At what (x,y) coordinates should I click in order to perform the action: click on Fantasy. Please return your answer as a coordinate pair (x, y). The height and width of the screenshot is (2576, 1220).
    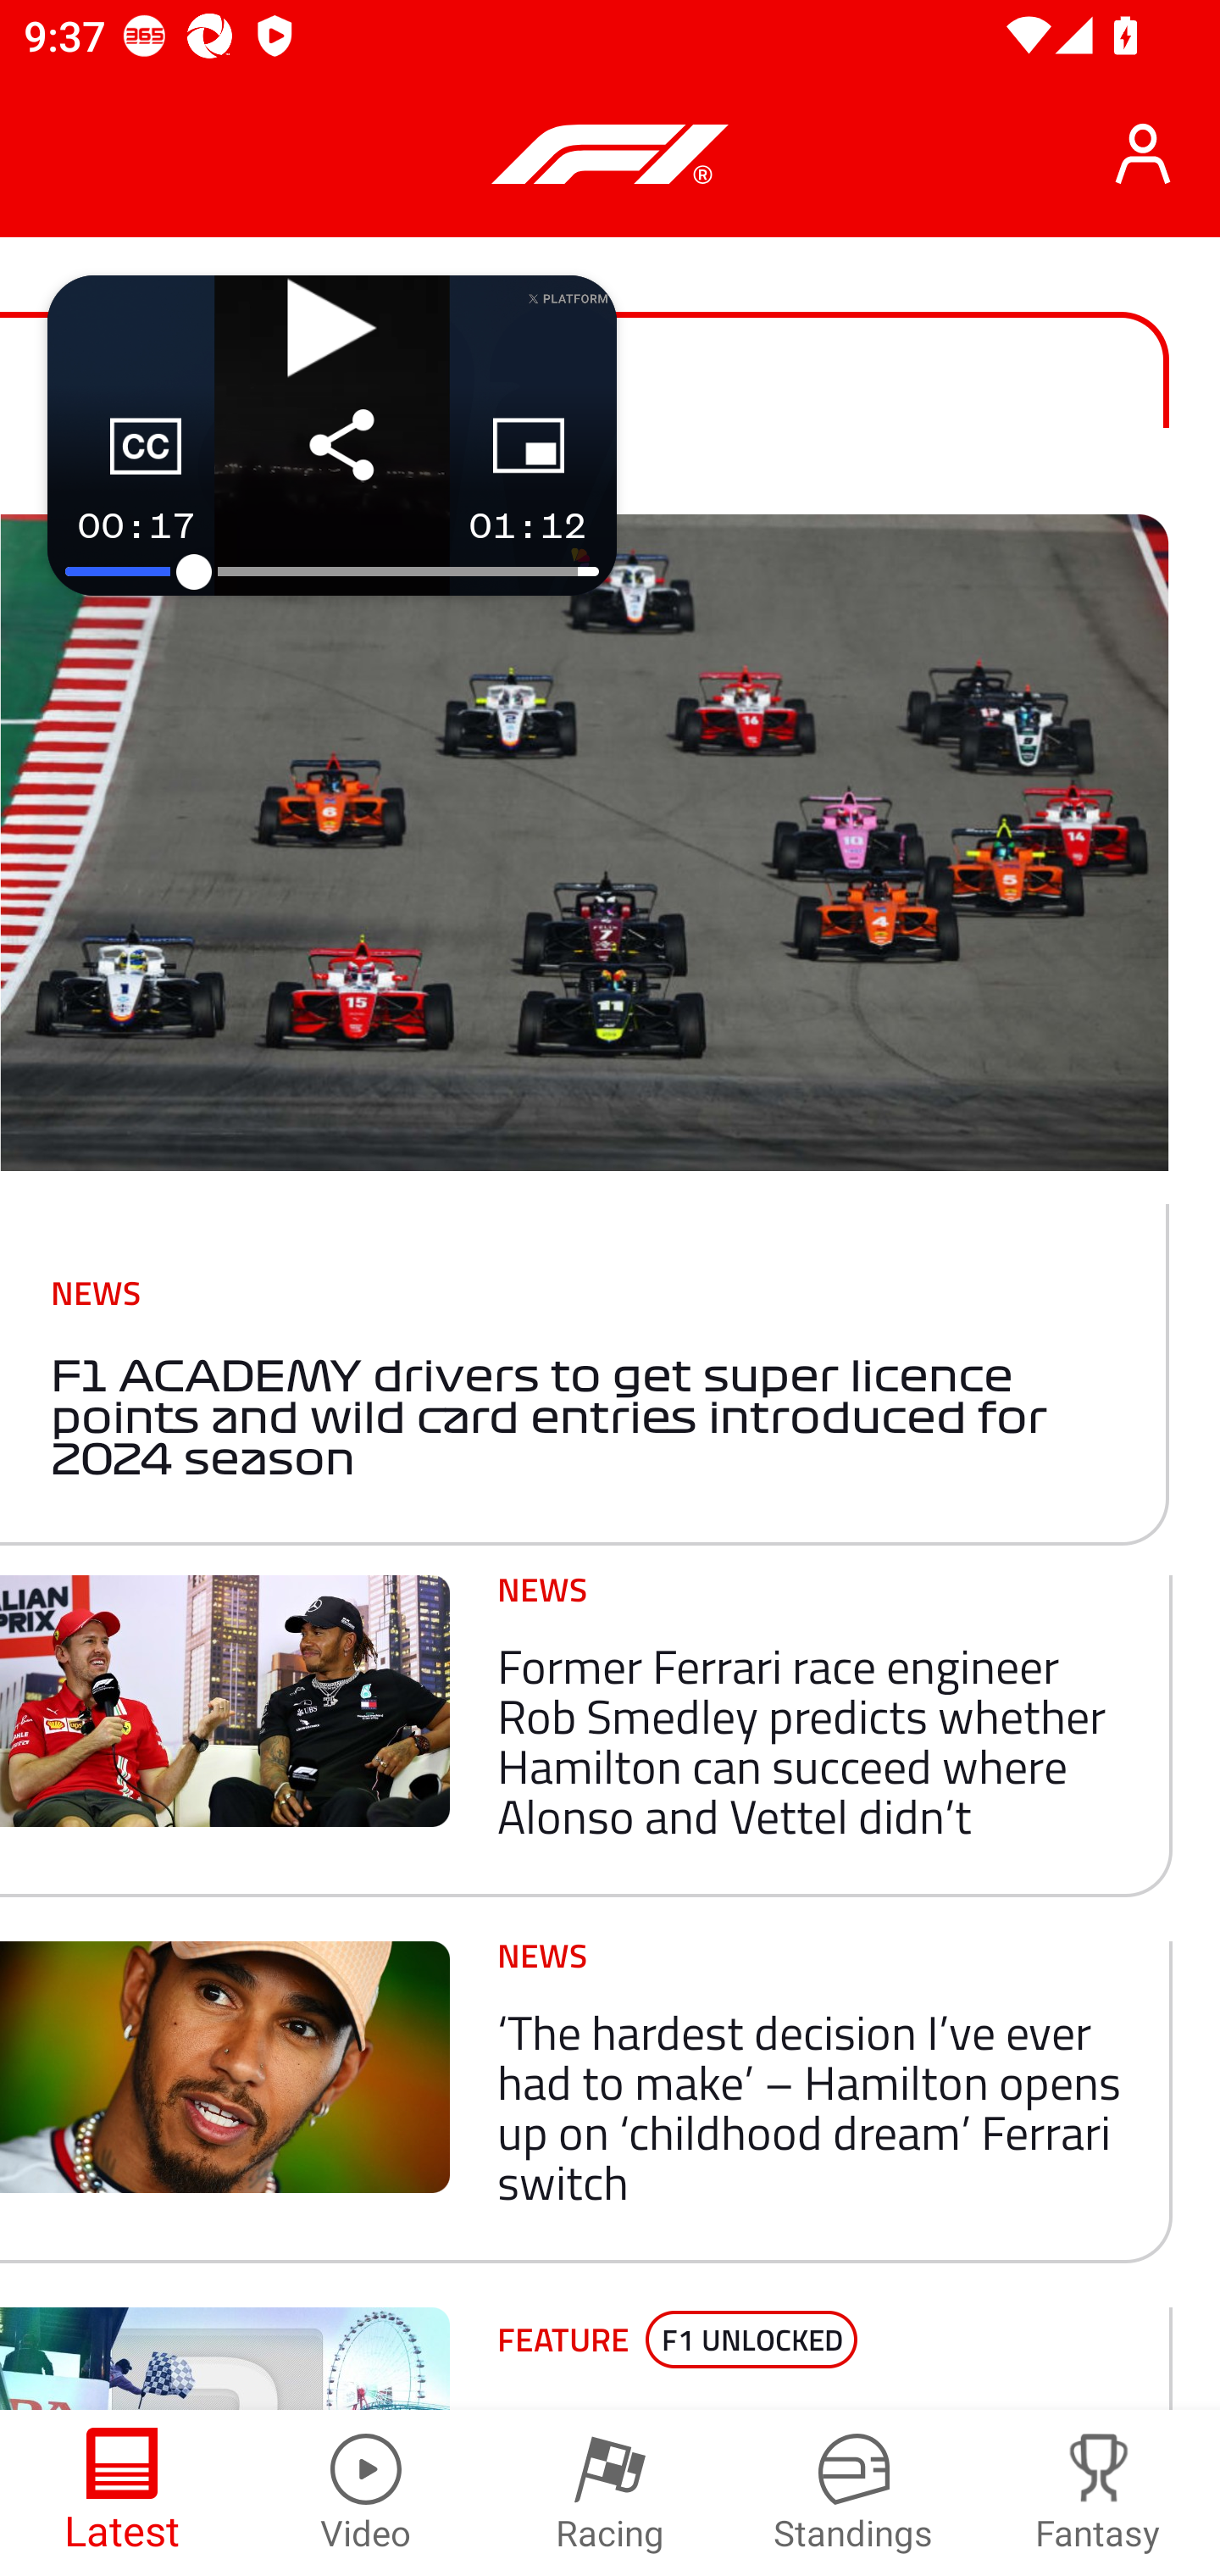
    Looking at the image, I should click on (1098, 2493).